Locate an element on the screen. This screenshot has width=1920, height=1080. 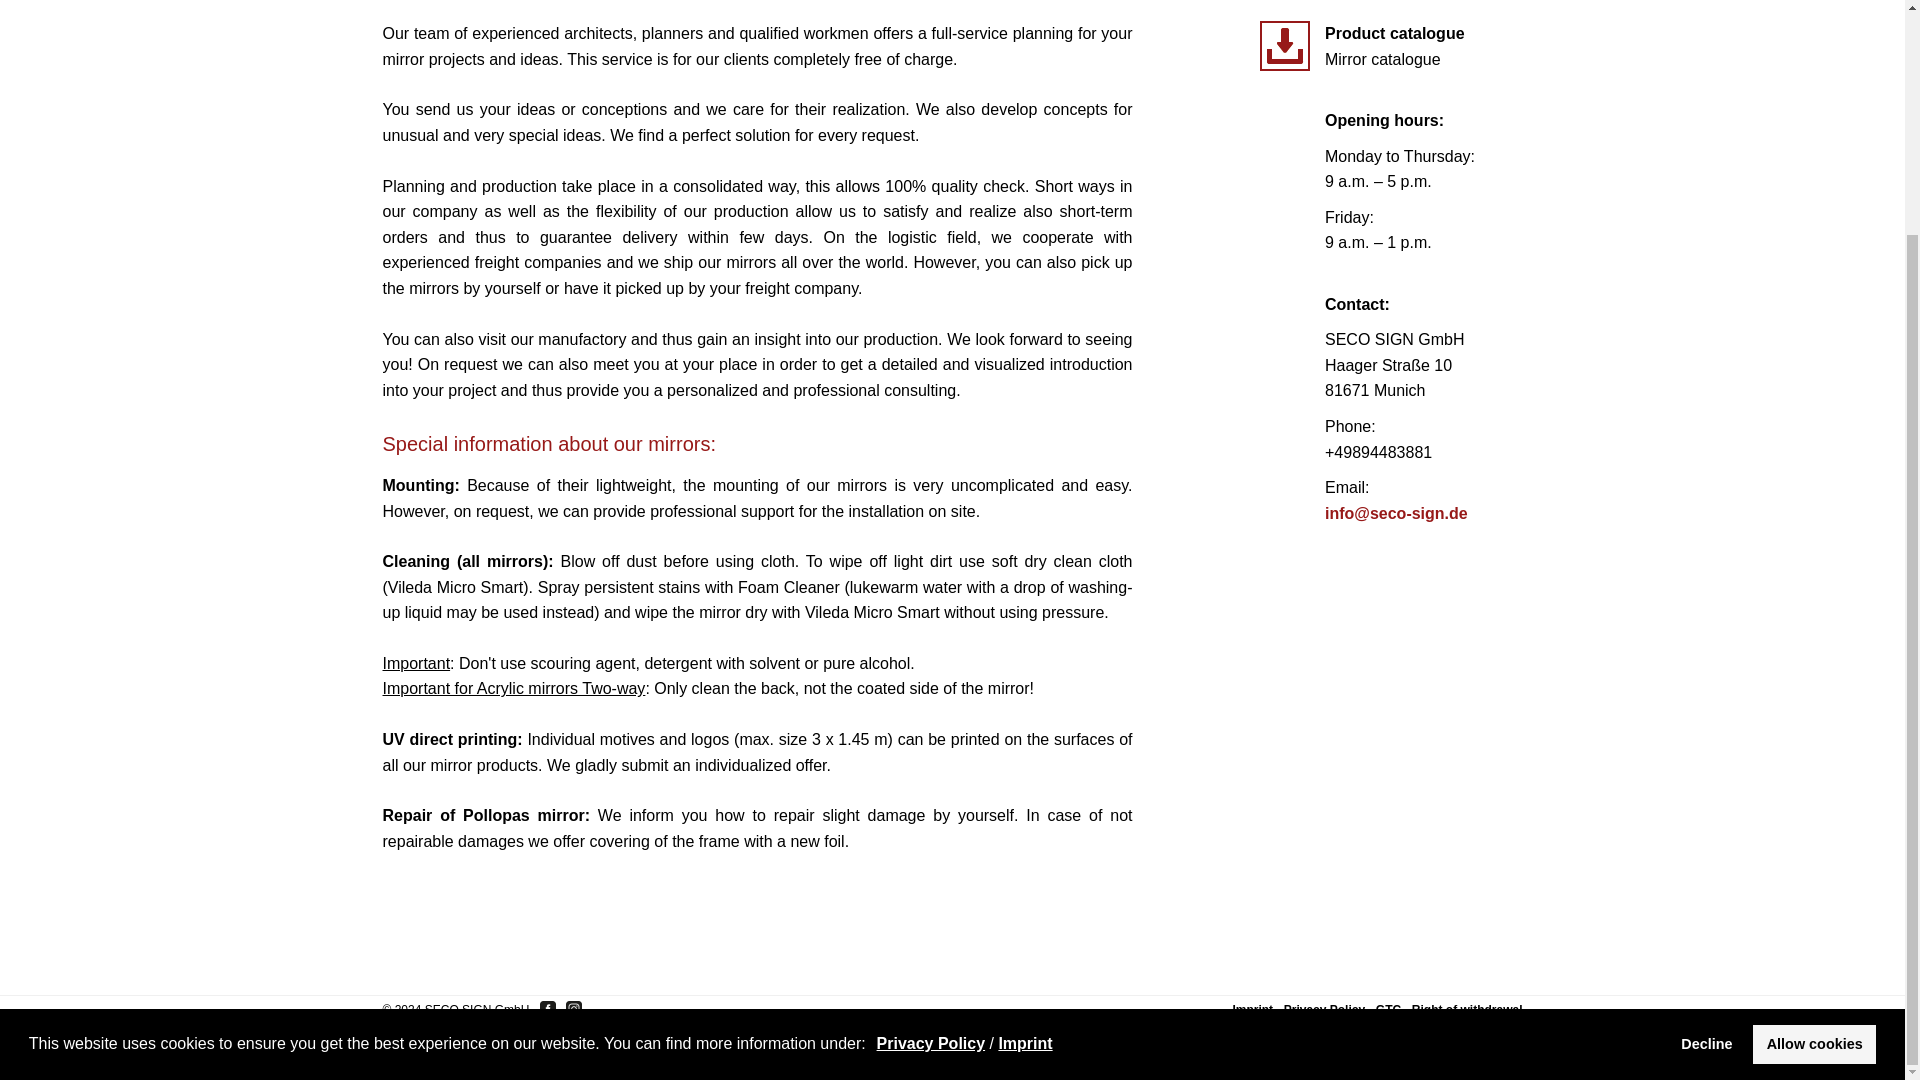
Instagram is located at coordinates (574, 1009).